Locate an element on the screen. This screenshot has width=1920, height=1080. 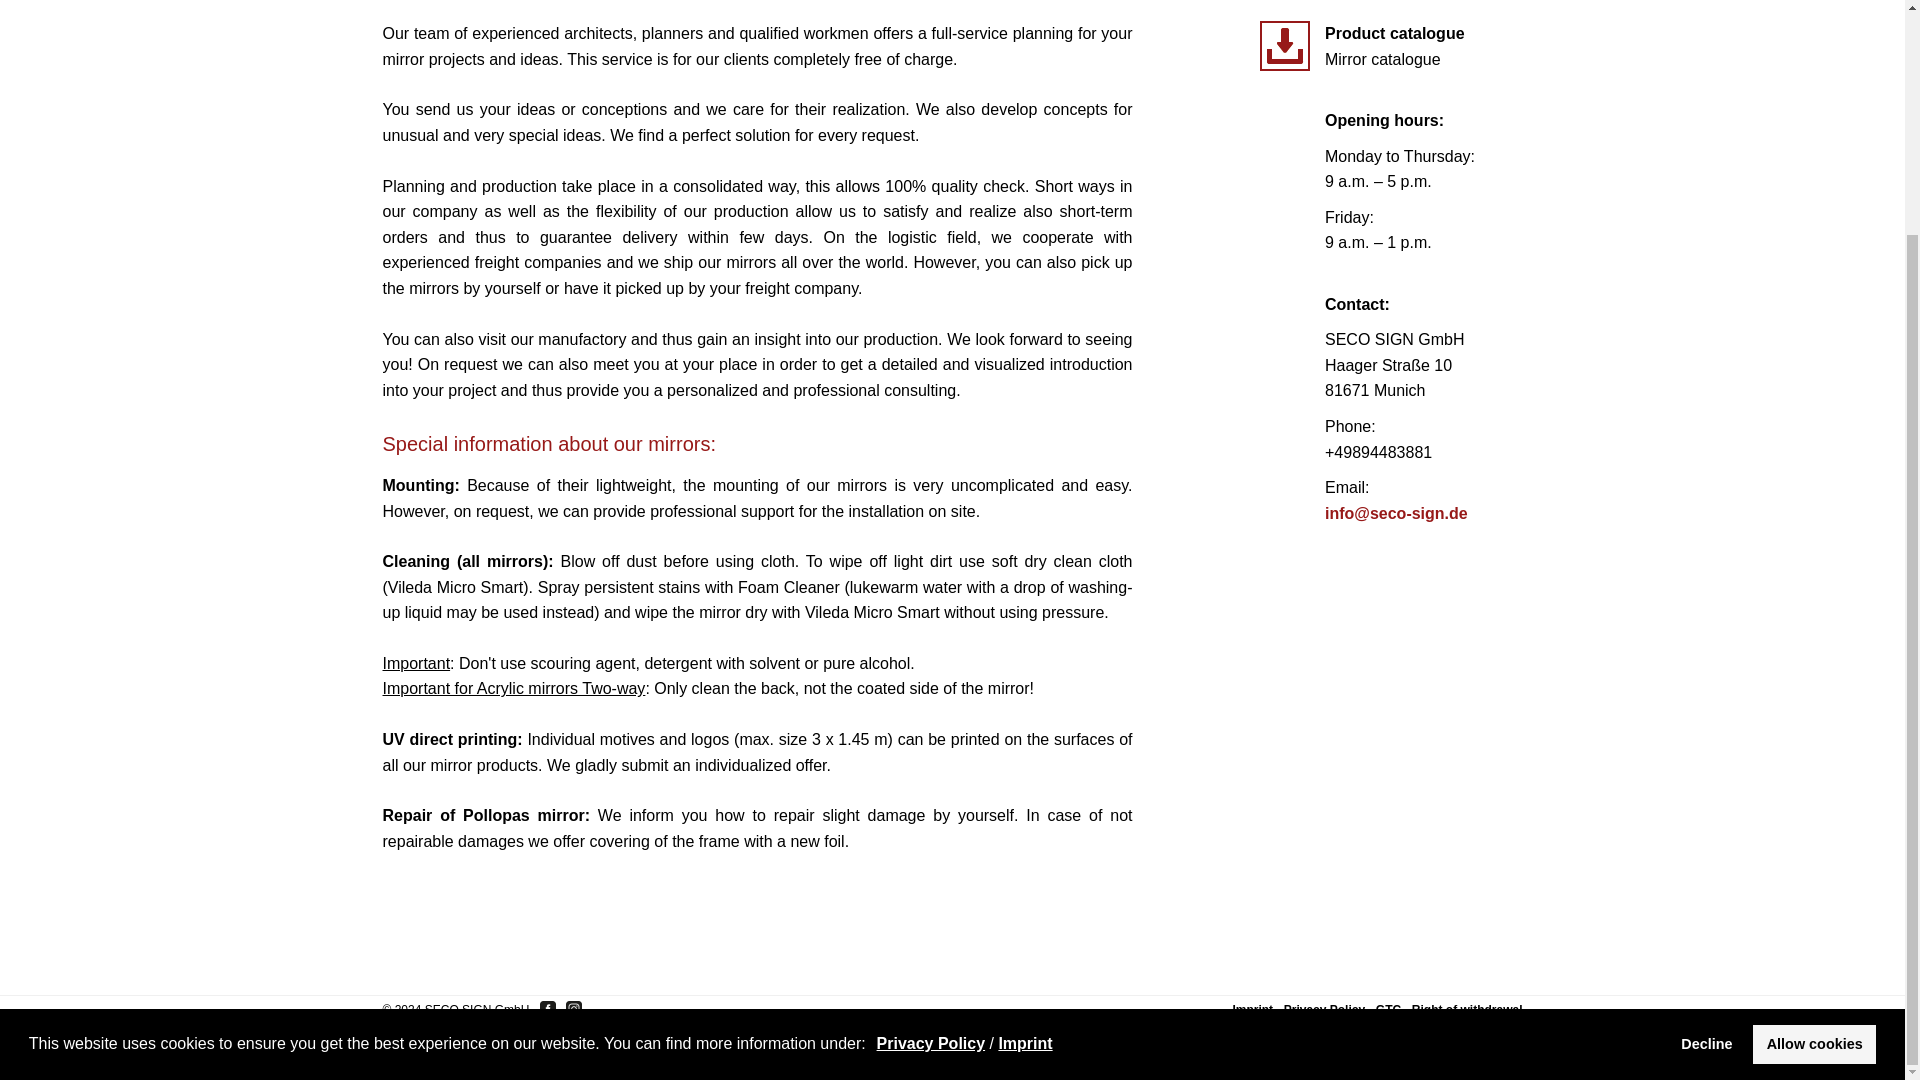
Instagram is located at coordinates (574, 1009).